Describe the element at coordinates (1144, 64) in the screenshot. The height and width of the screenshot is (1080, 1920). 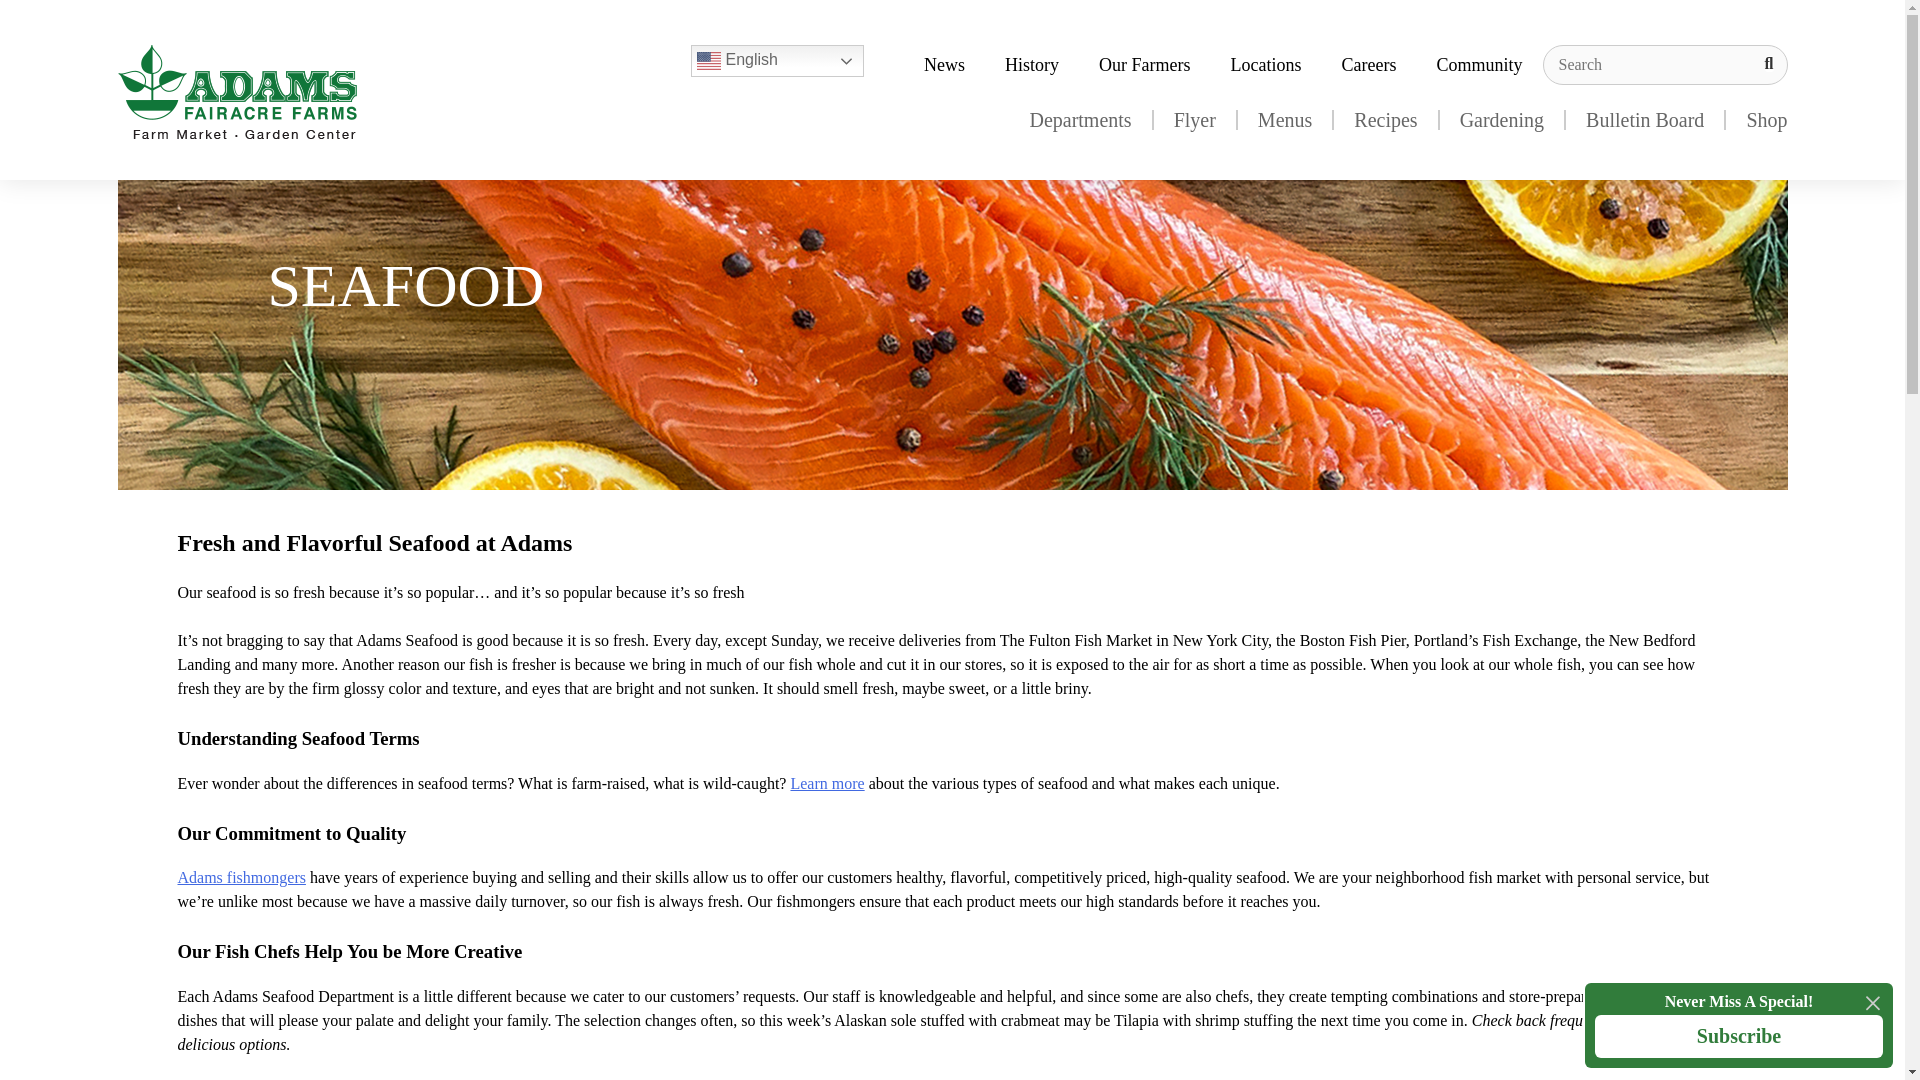
I see `Our Farmers` at that location.